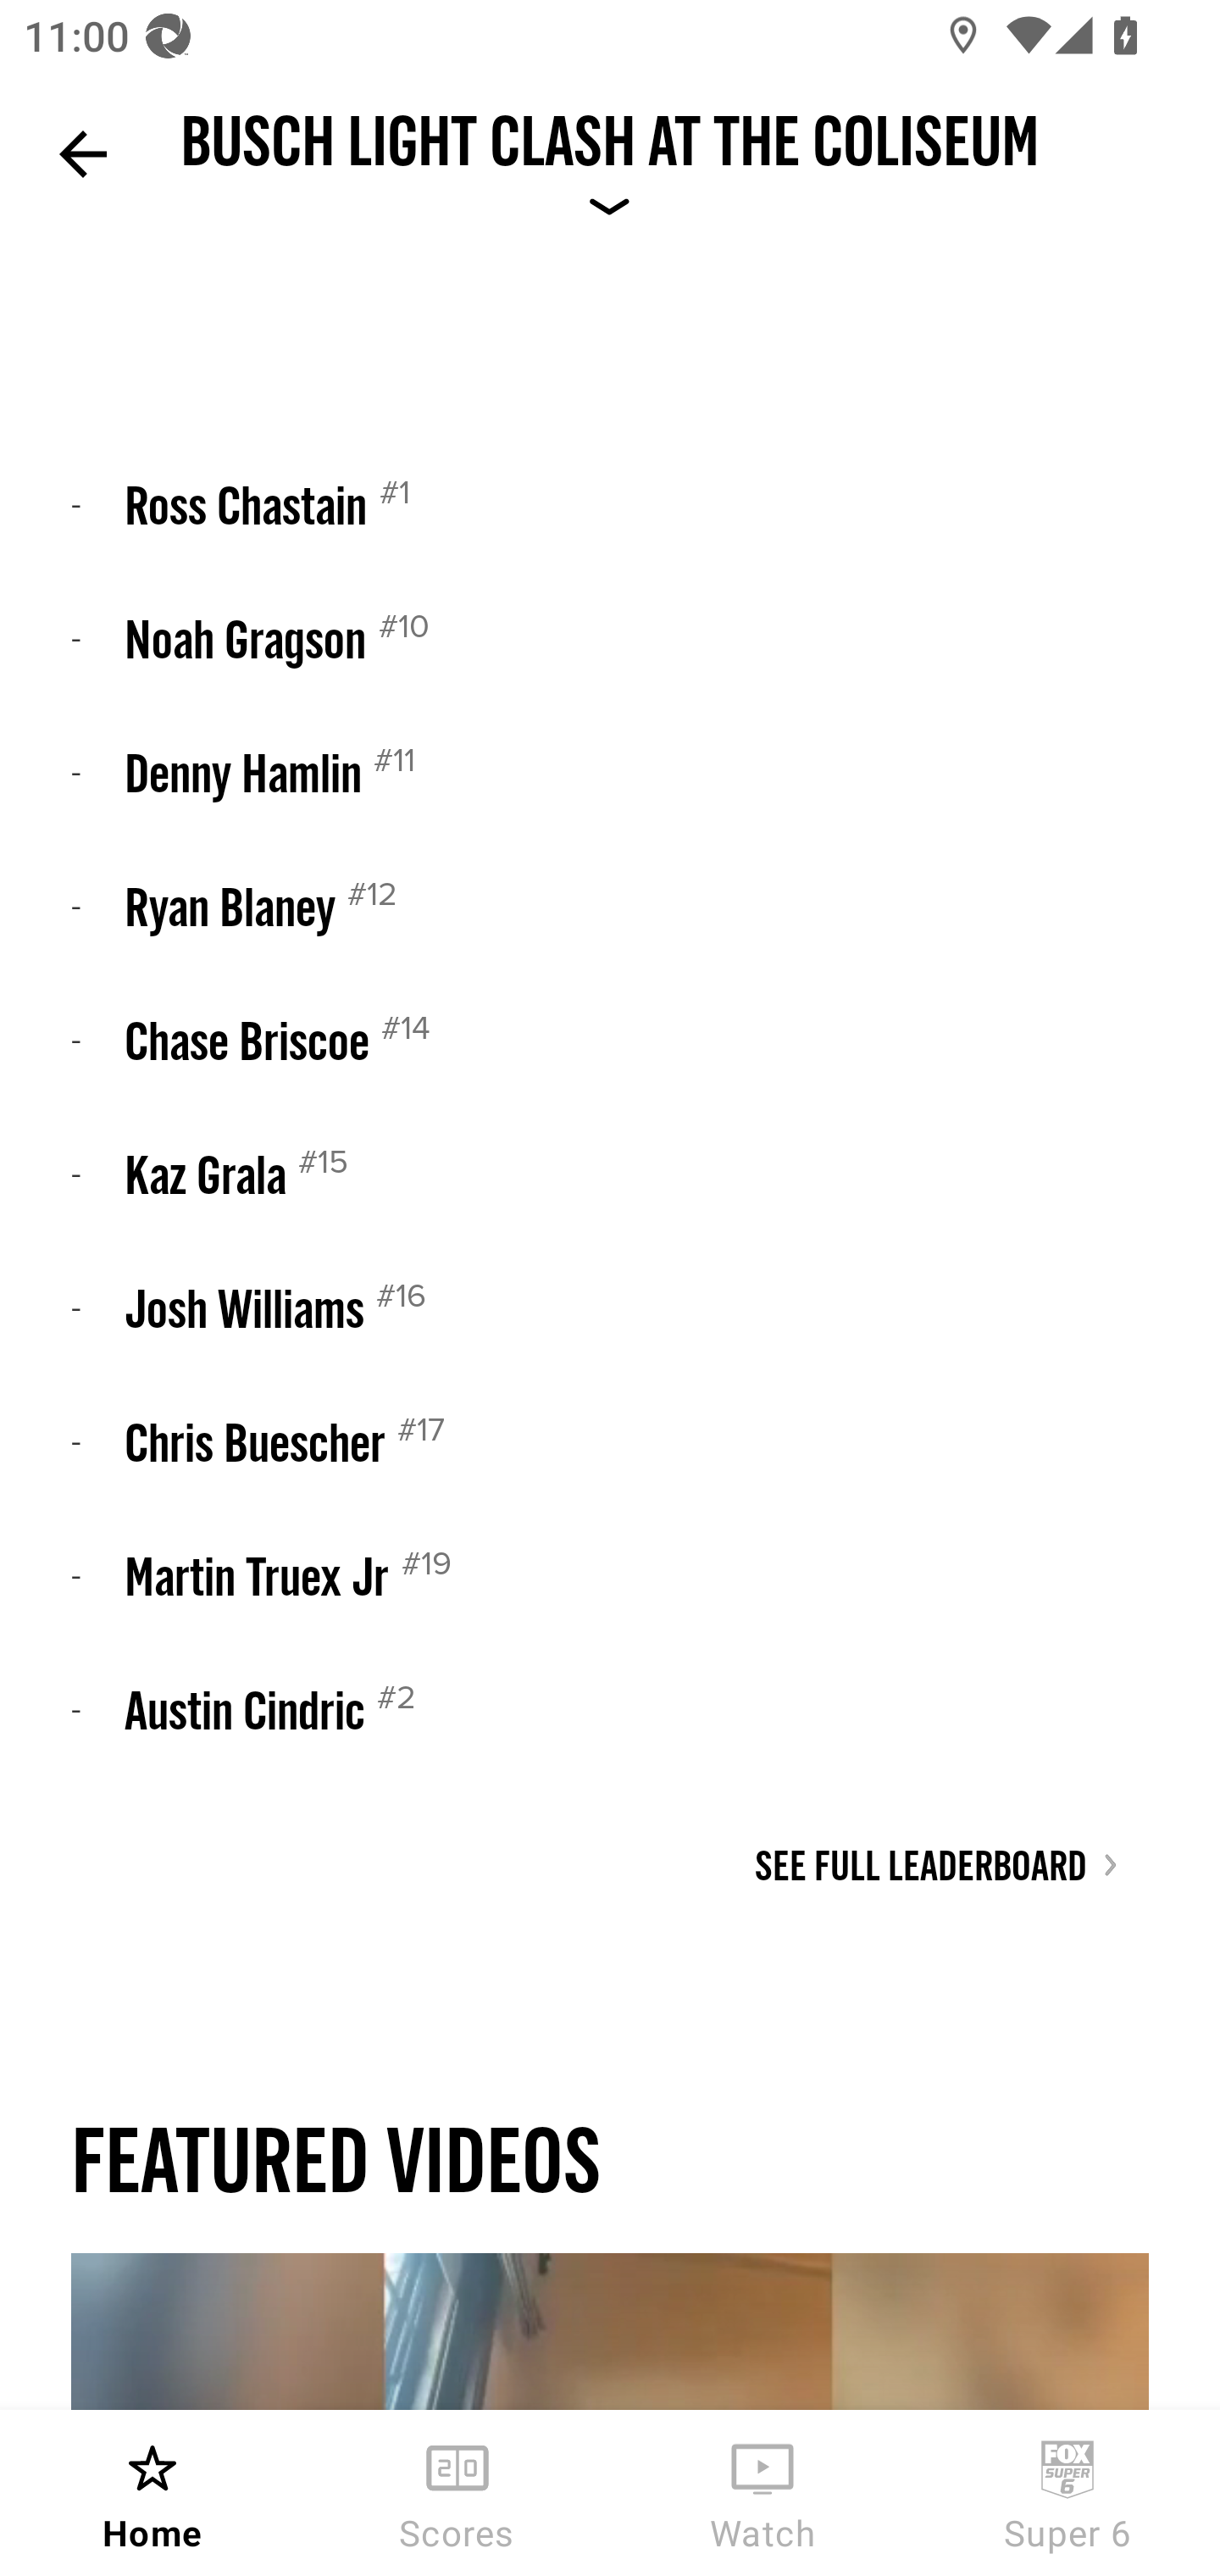  What do you see at coordinates (610, 773) in the screenshot?
I see `- Denny Hamlin #11` at bounding box center [610, 773].